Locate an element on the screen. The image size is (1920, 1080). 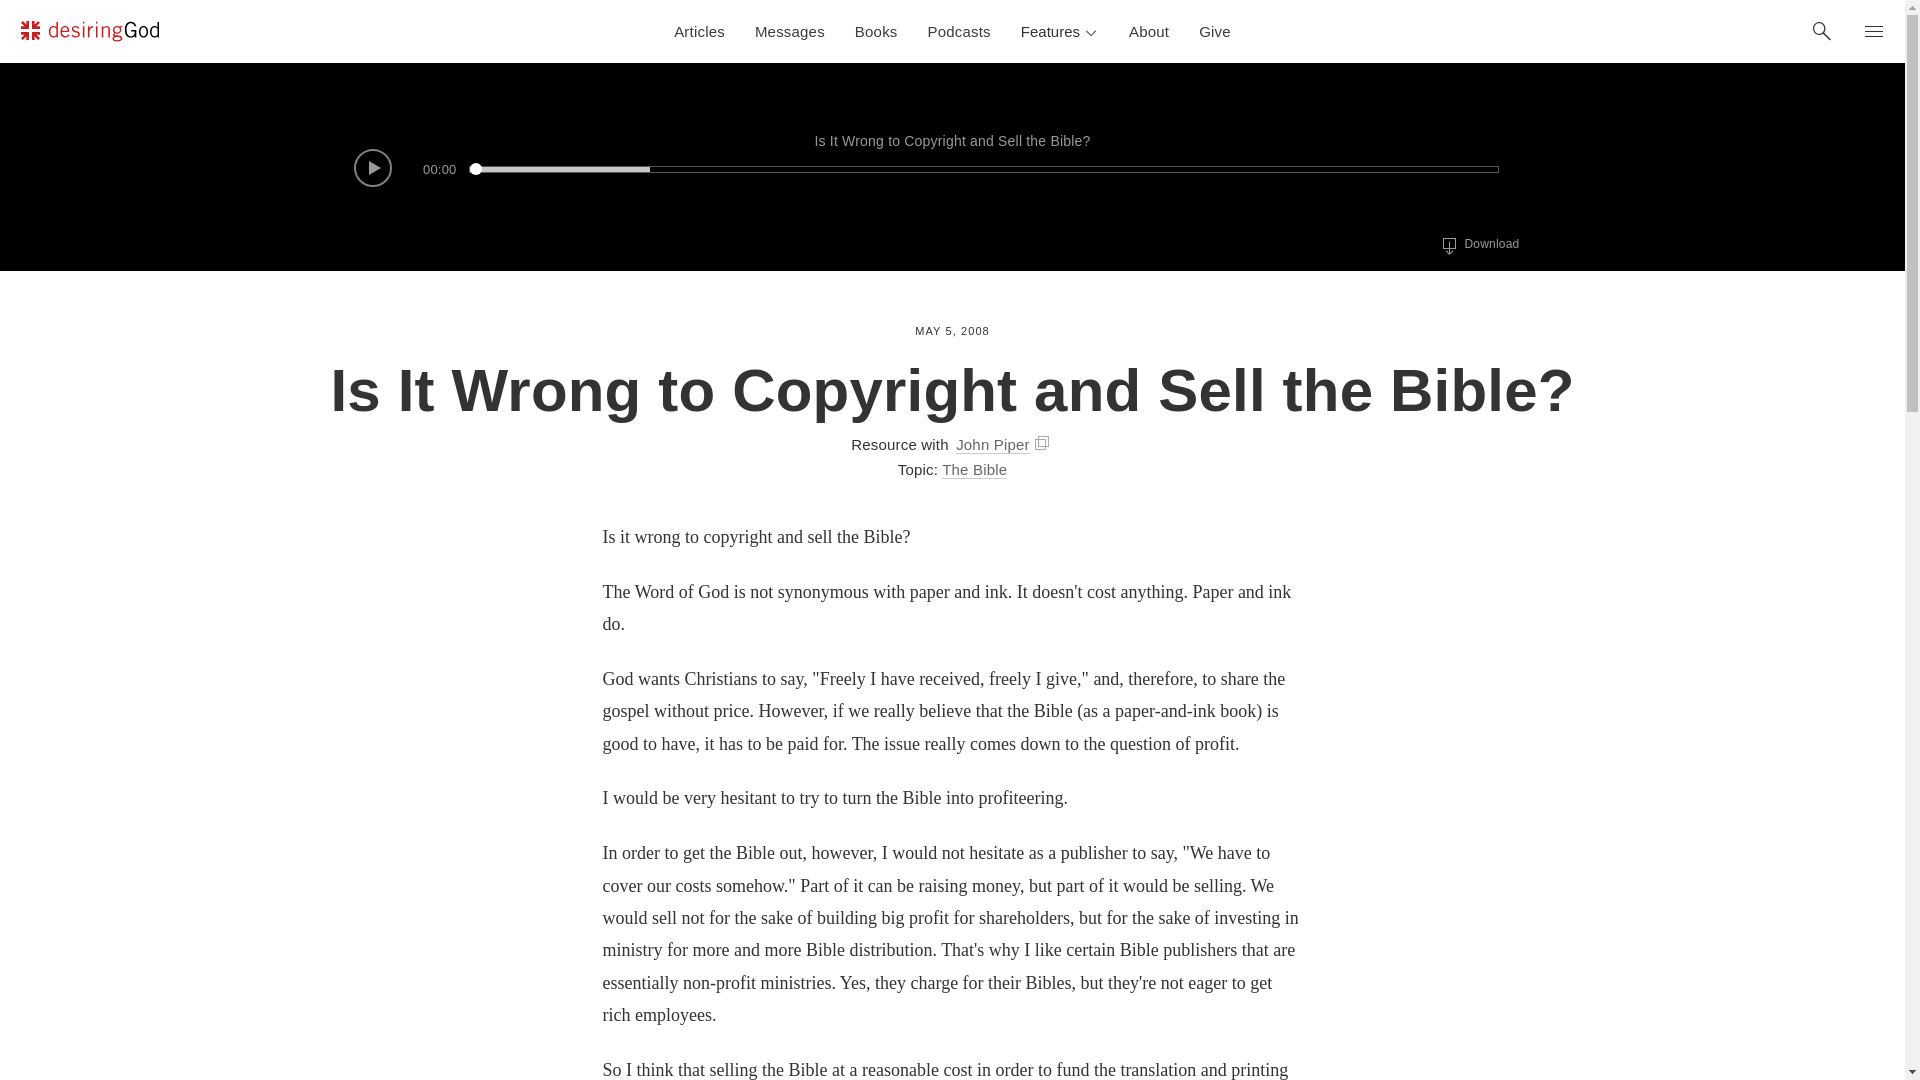
Features is located at coordinates (1480, 245).